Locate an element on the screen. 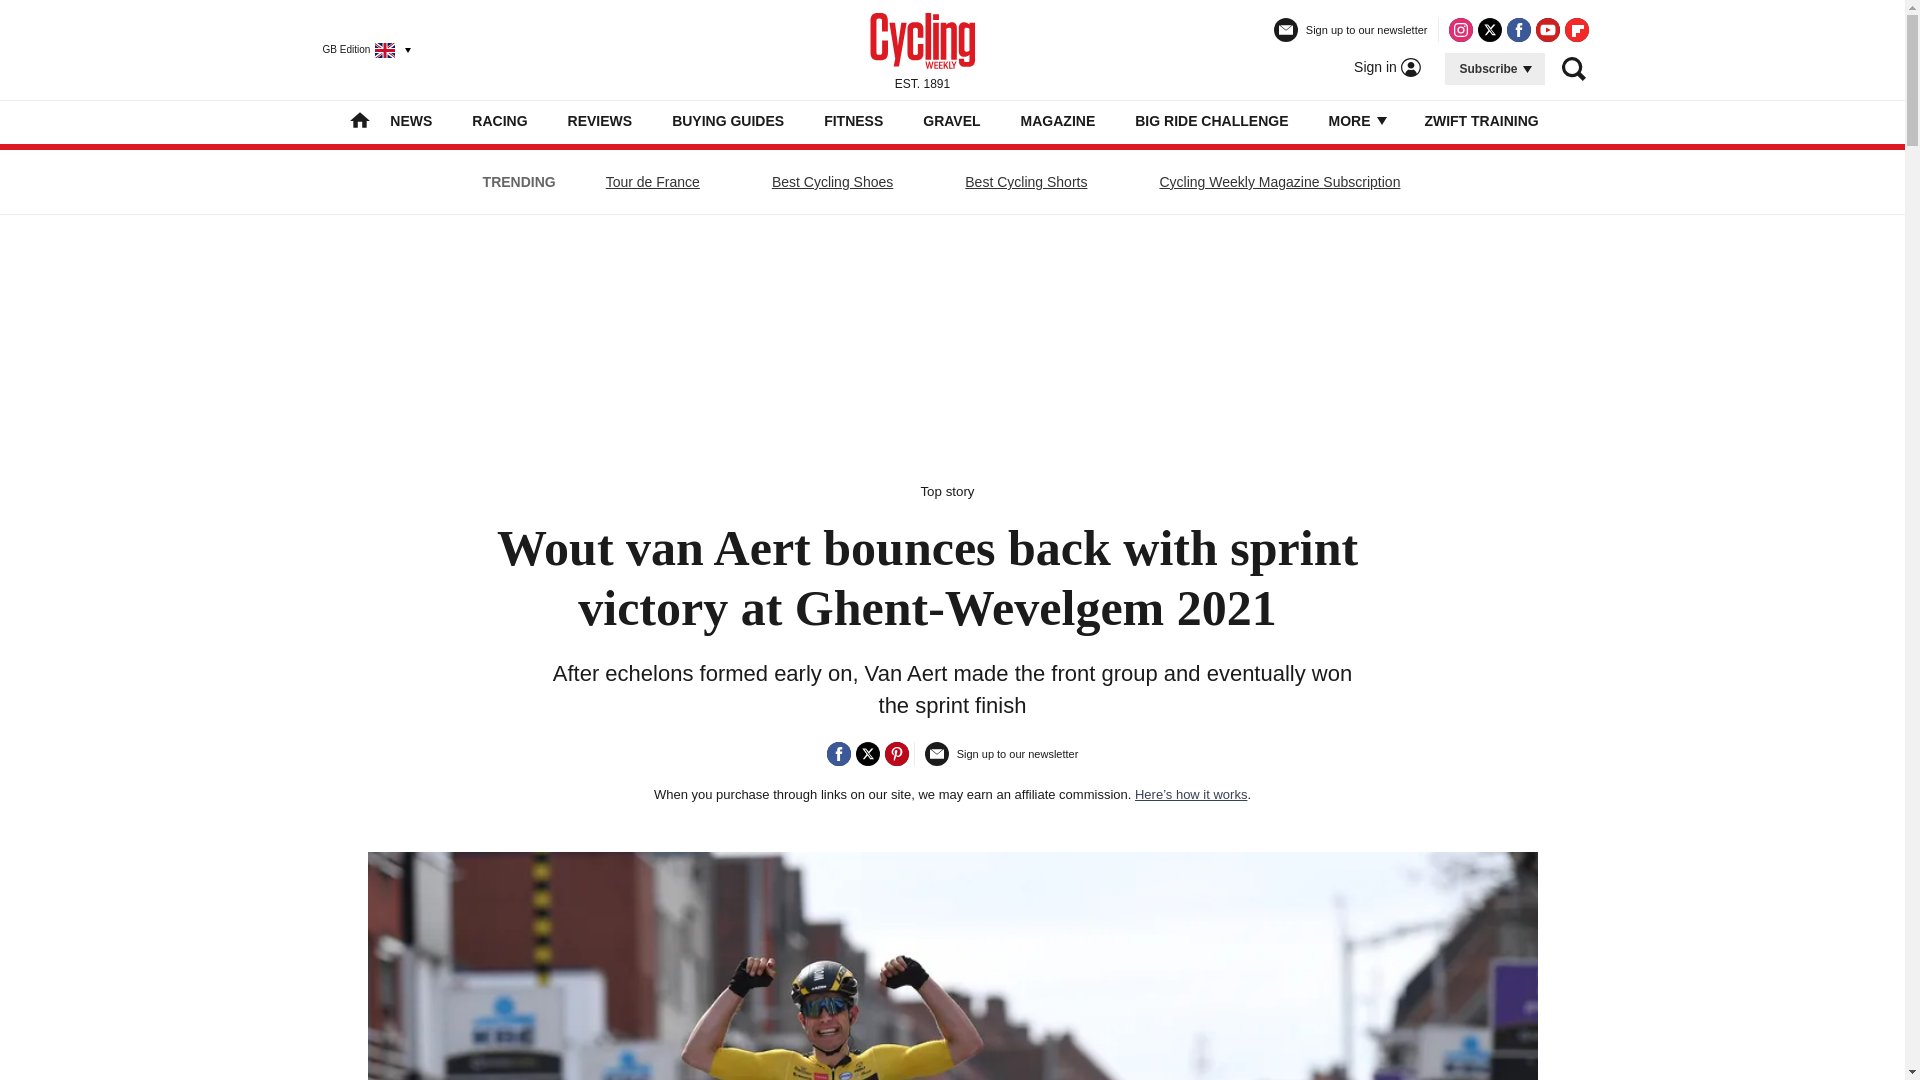 Image resolution: width=1920 pixels, height=1080 pixels. Tour de France is located at coordinates (652, 182).